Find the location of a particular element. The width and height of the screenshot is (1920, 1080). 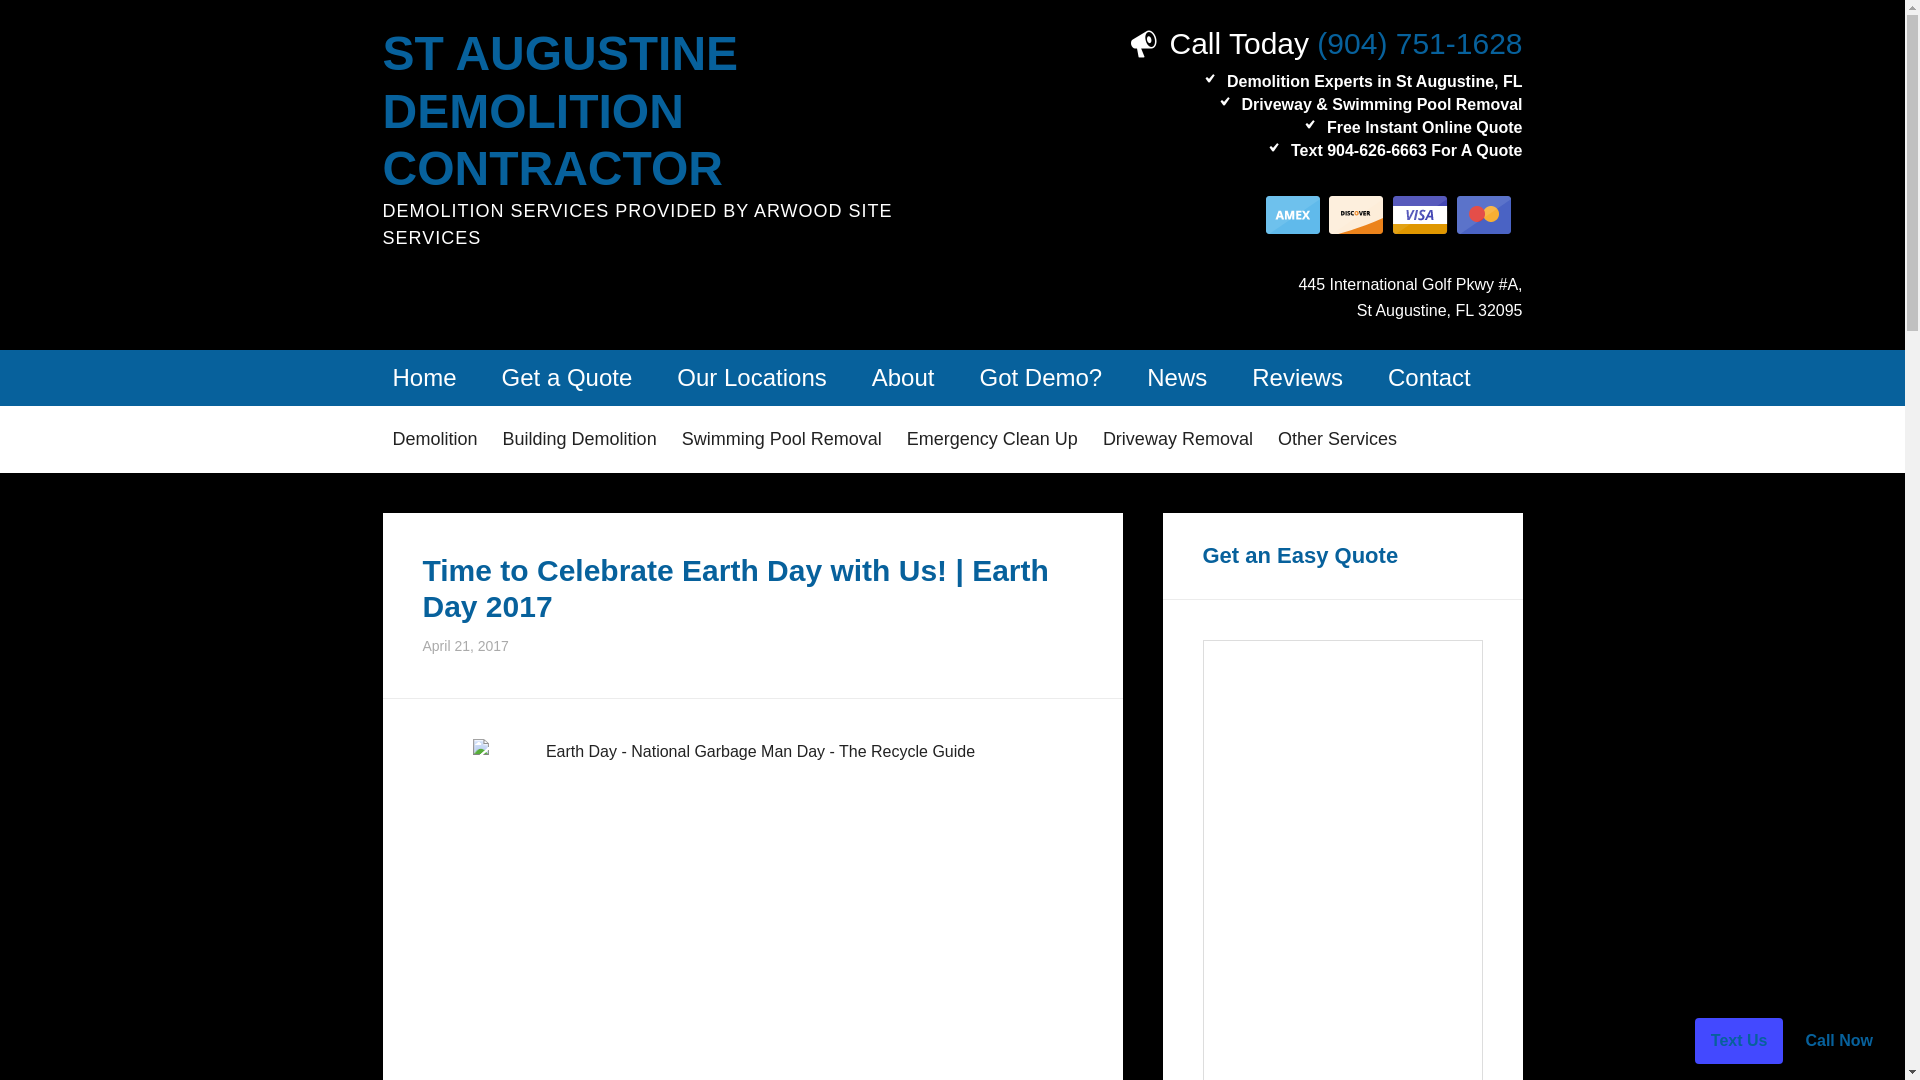

Our Locations is located at coordinates (750, 378).